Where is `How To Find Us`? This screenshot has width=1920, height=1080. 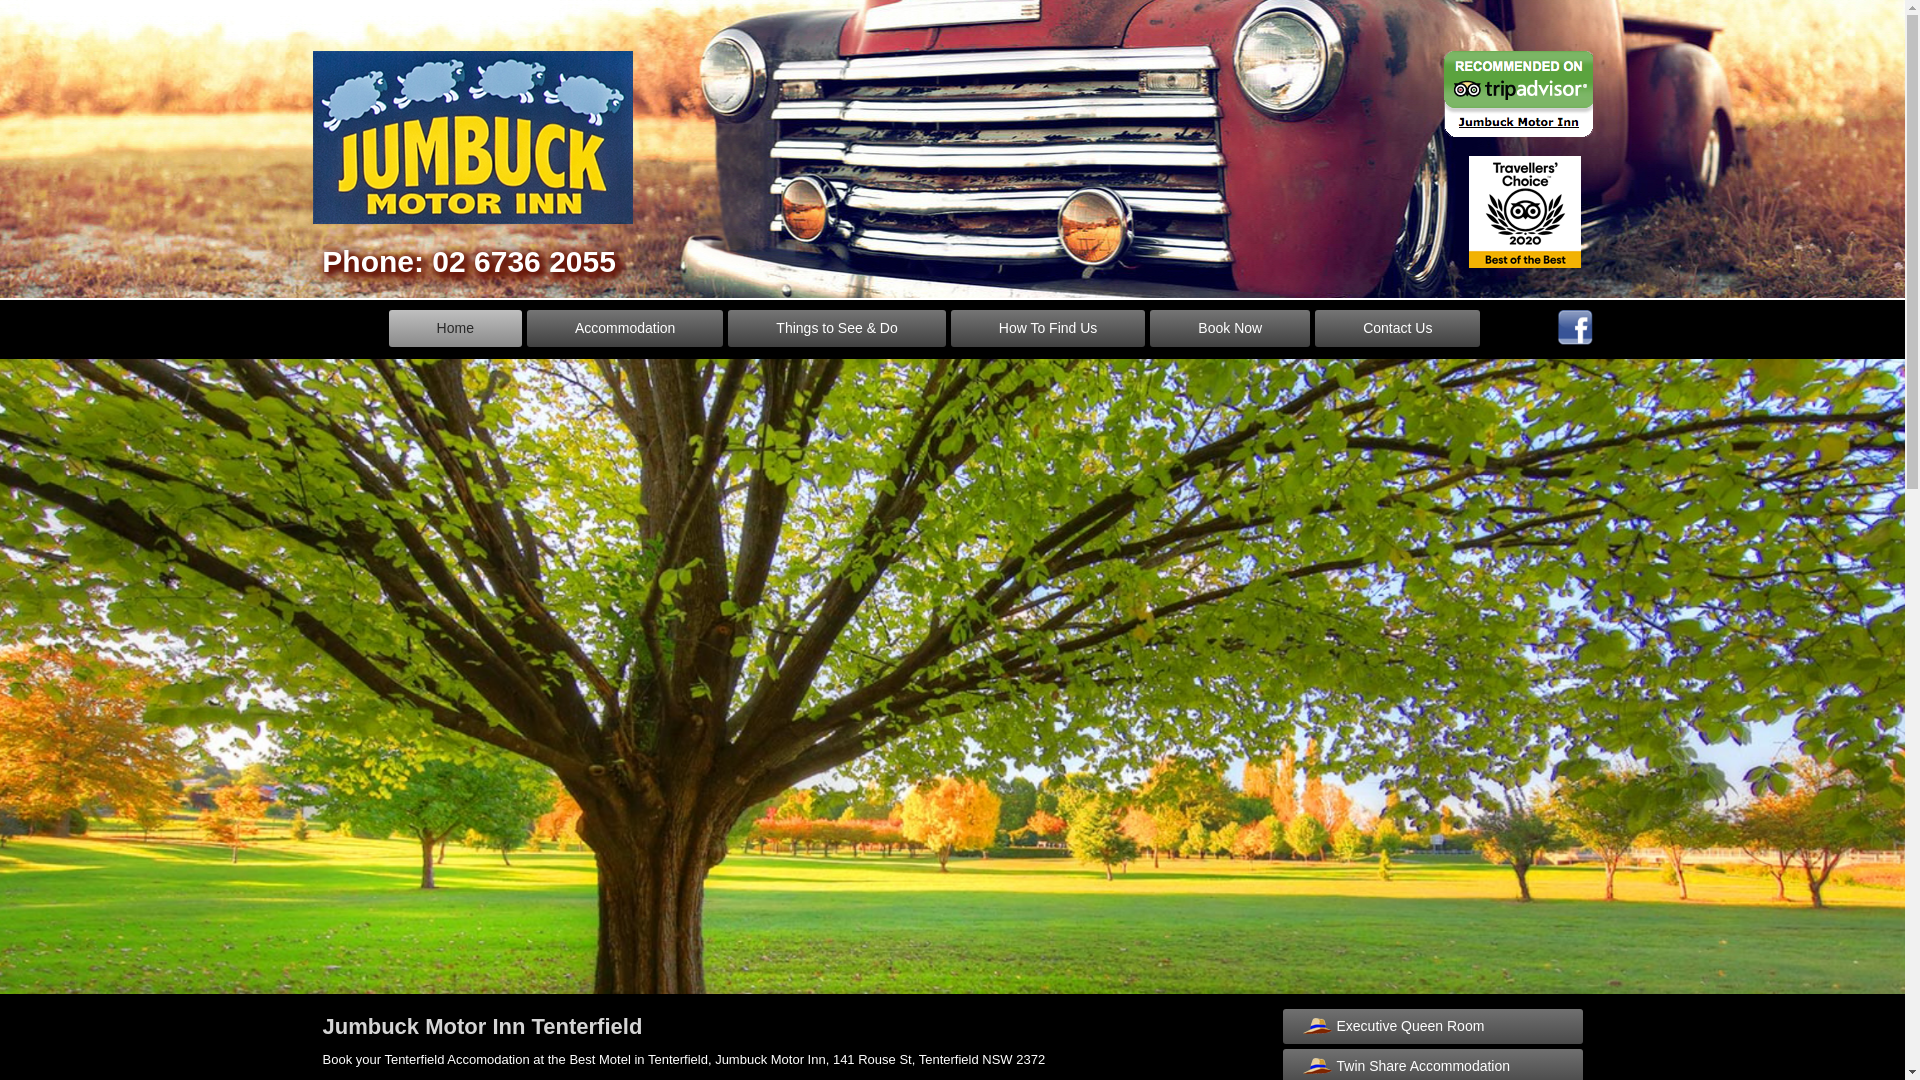
How To Find Us is located at coordinates (1048, 328).